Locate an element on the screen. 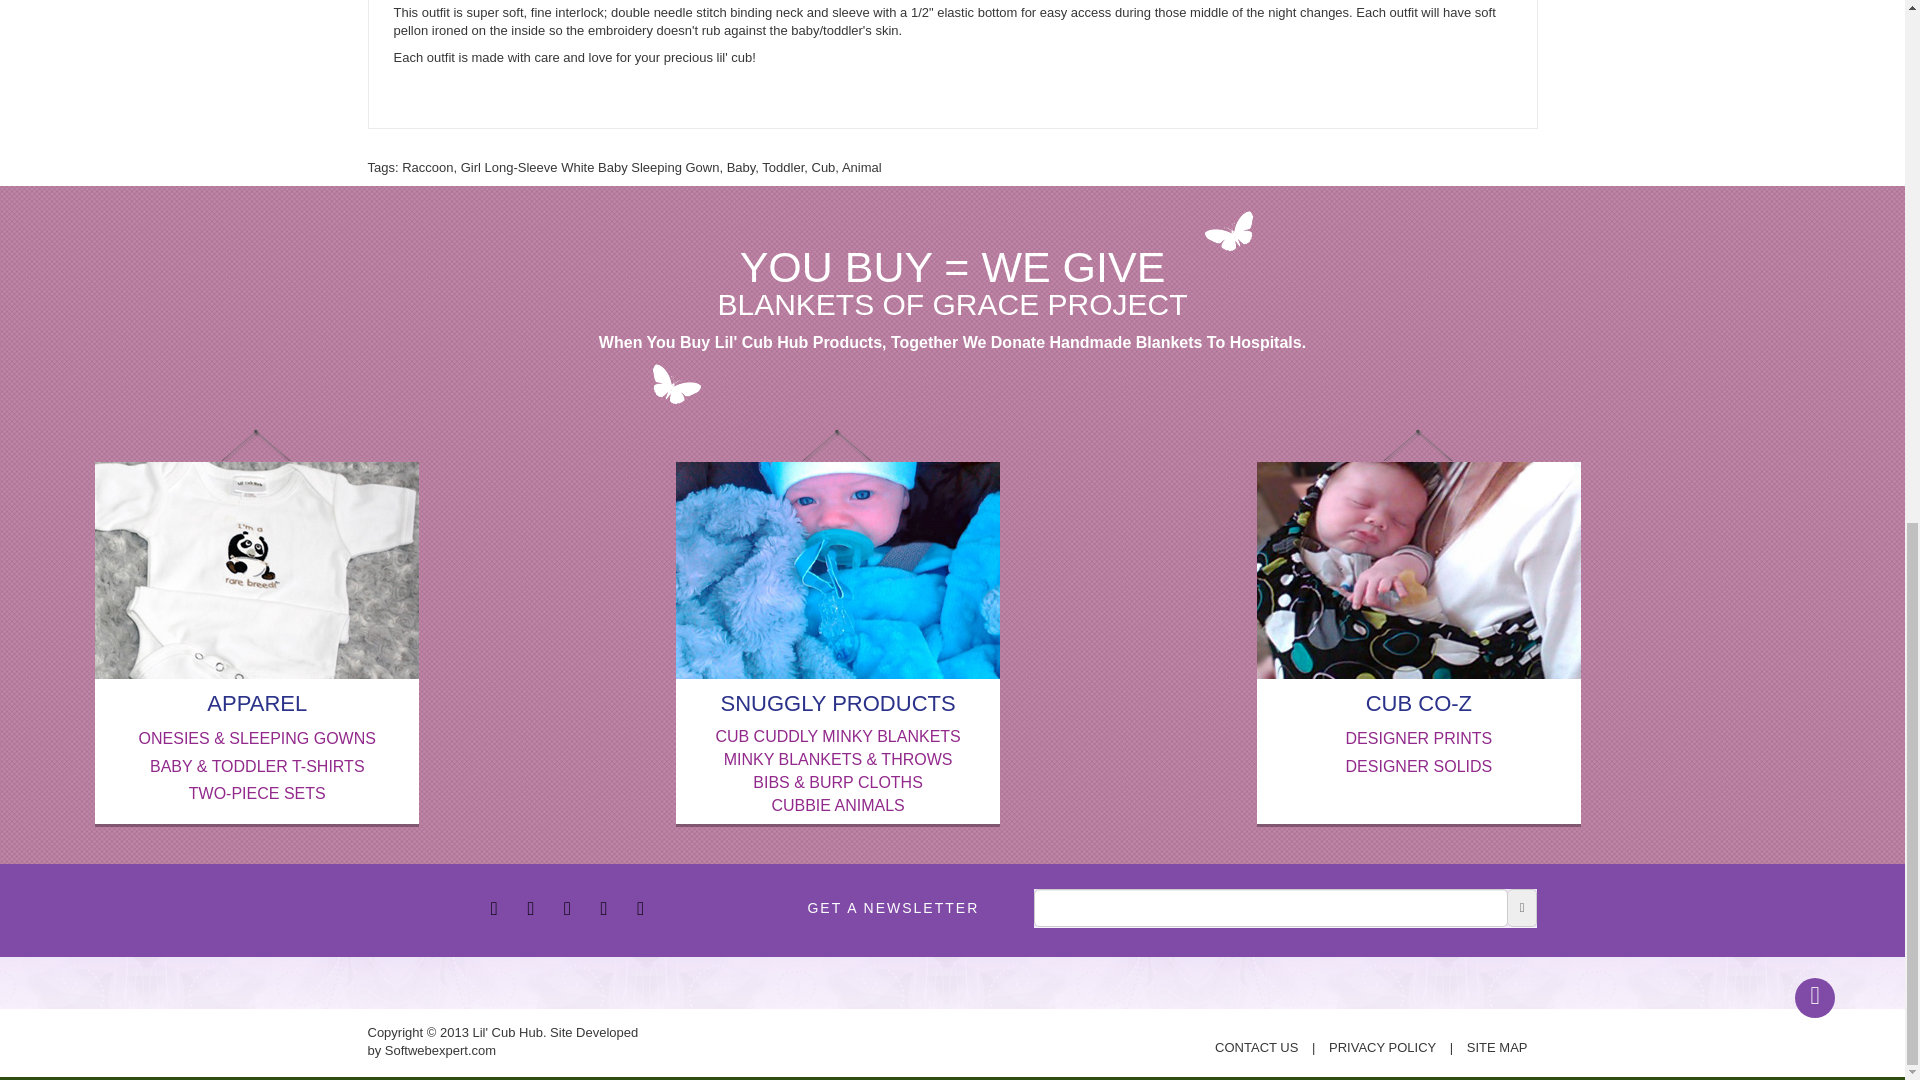  Twitter is located at coordinates (642, 910).